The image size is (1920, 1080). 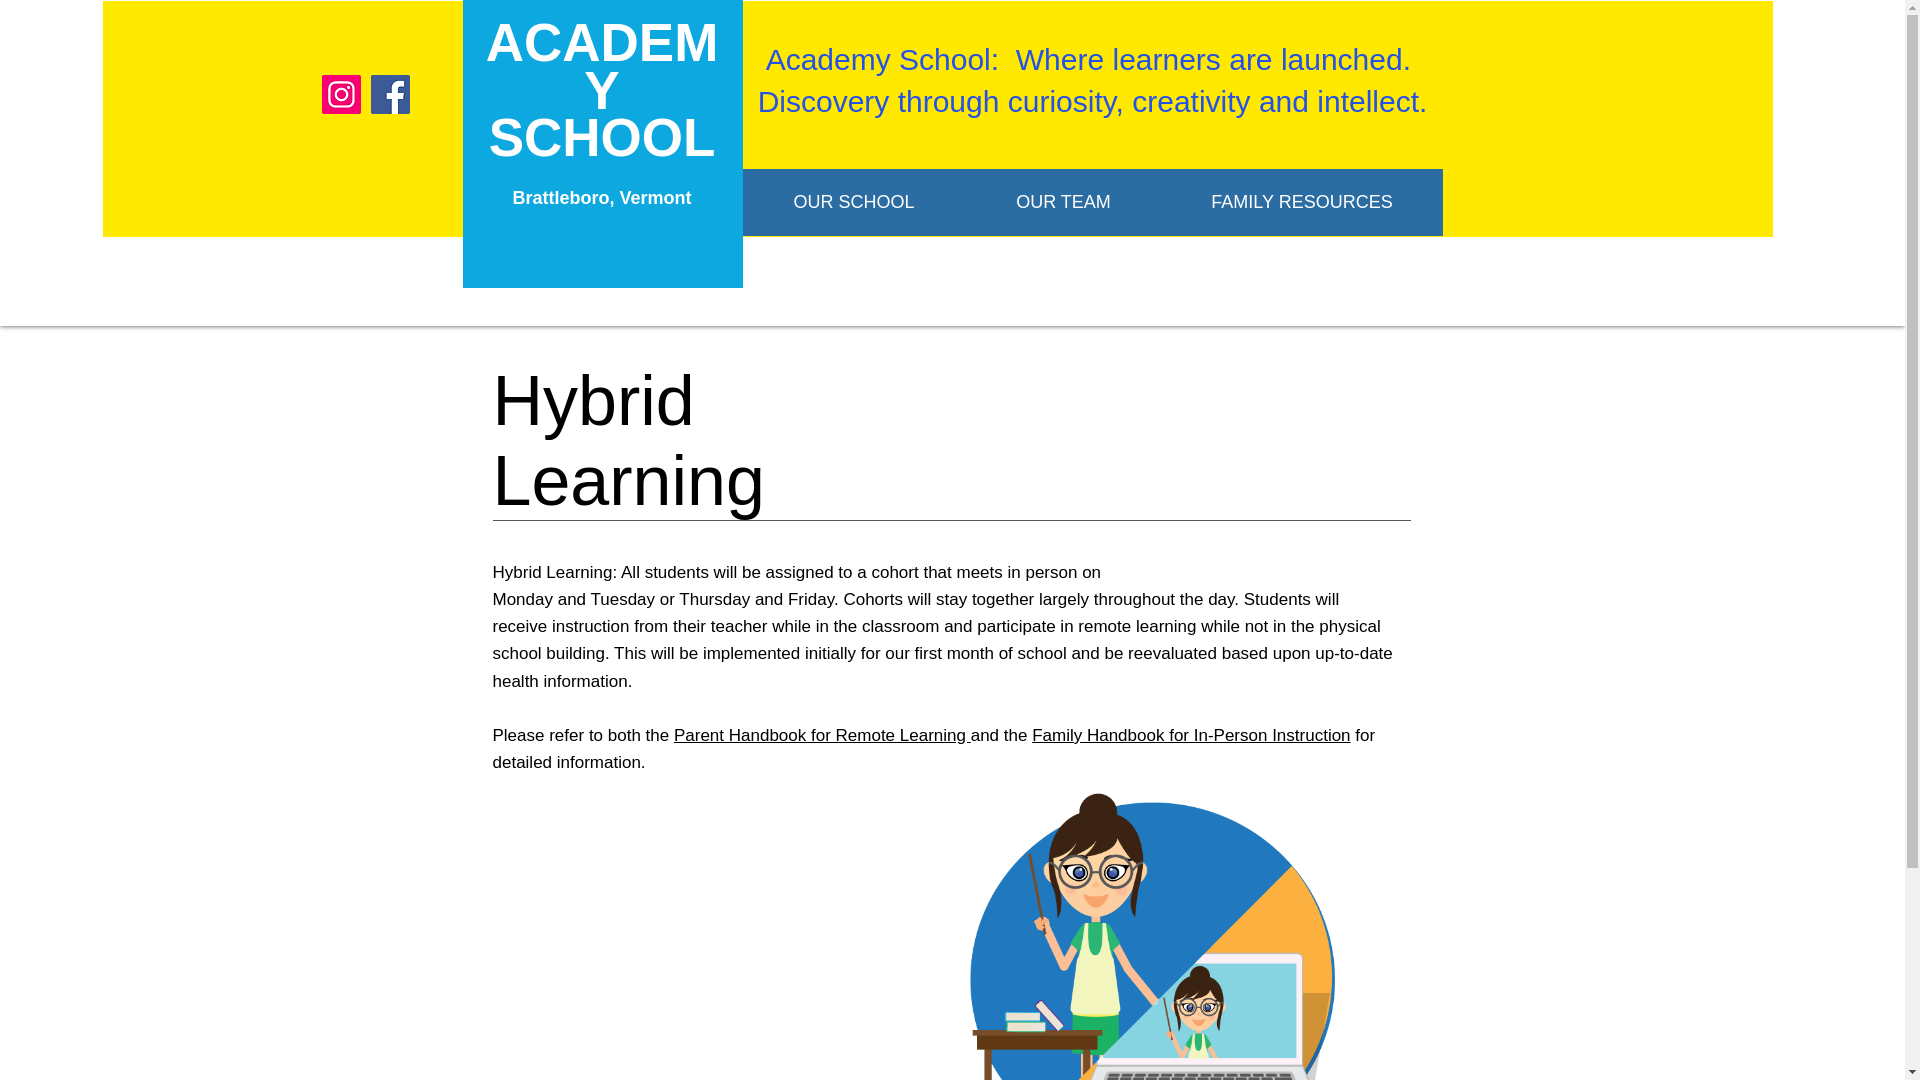 What do you see at coordinates (1063, 202) in the screenshot?
I see `FAMILY RESOURCES` at bounding box center [1063, 202].